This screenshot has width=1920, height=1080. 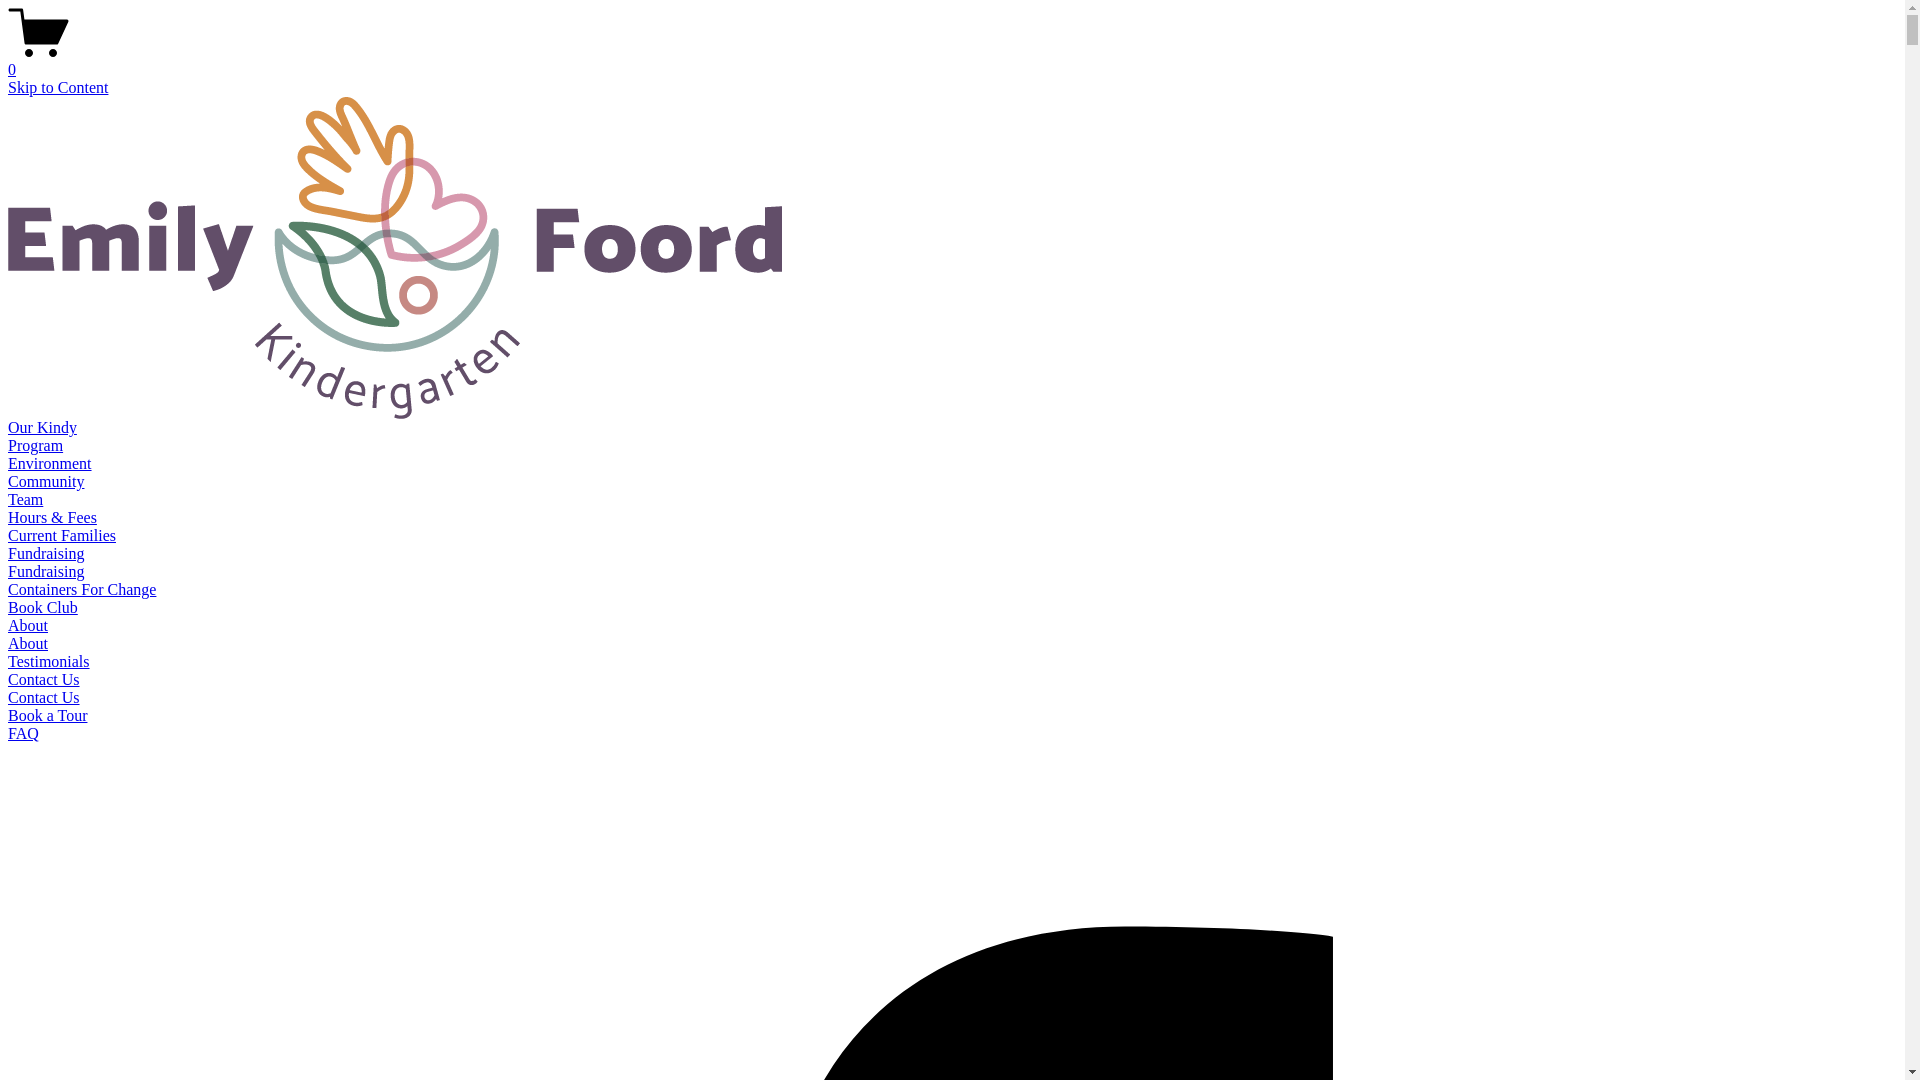 What do you see at coordinates (44, 680) in the screenshot?
I see `Contact Us` at bounding box center [44, 680].